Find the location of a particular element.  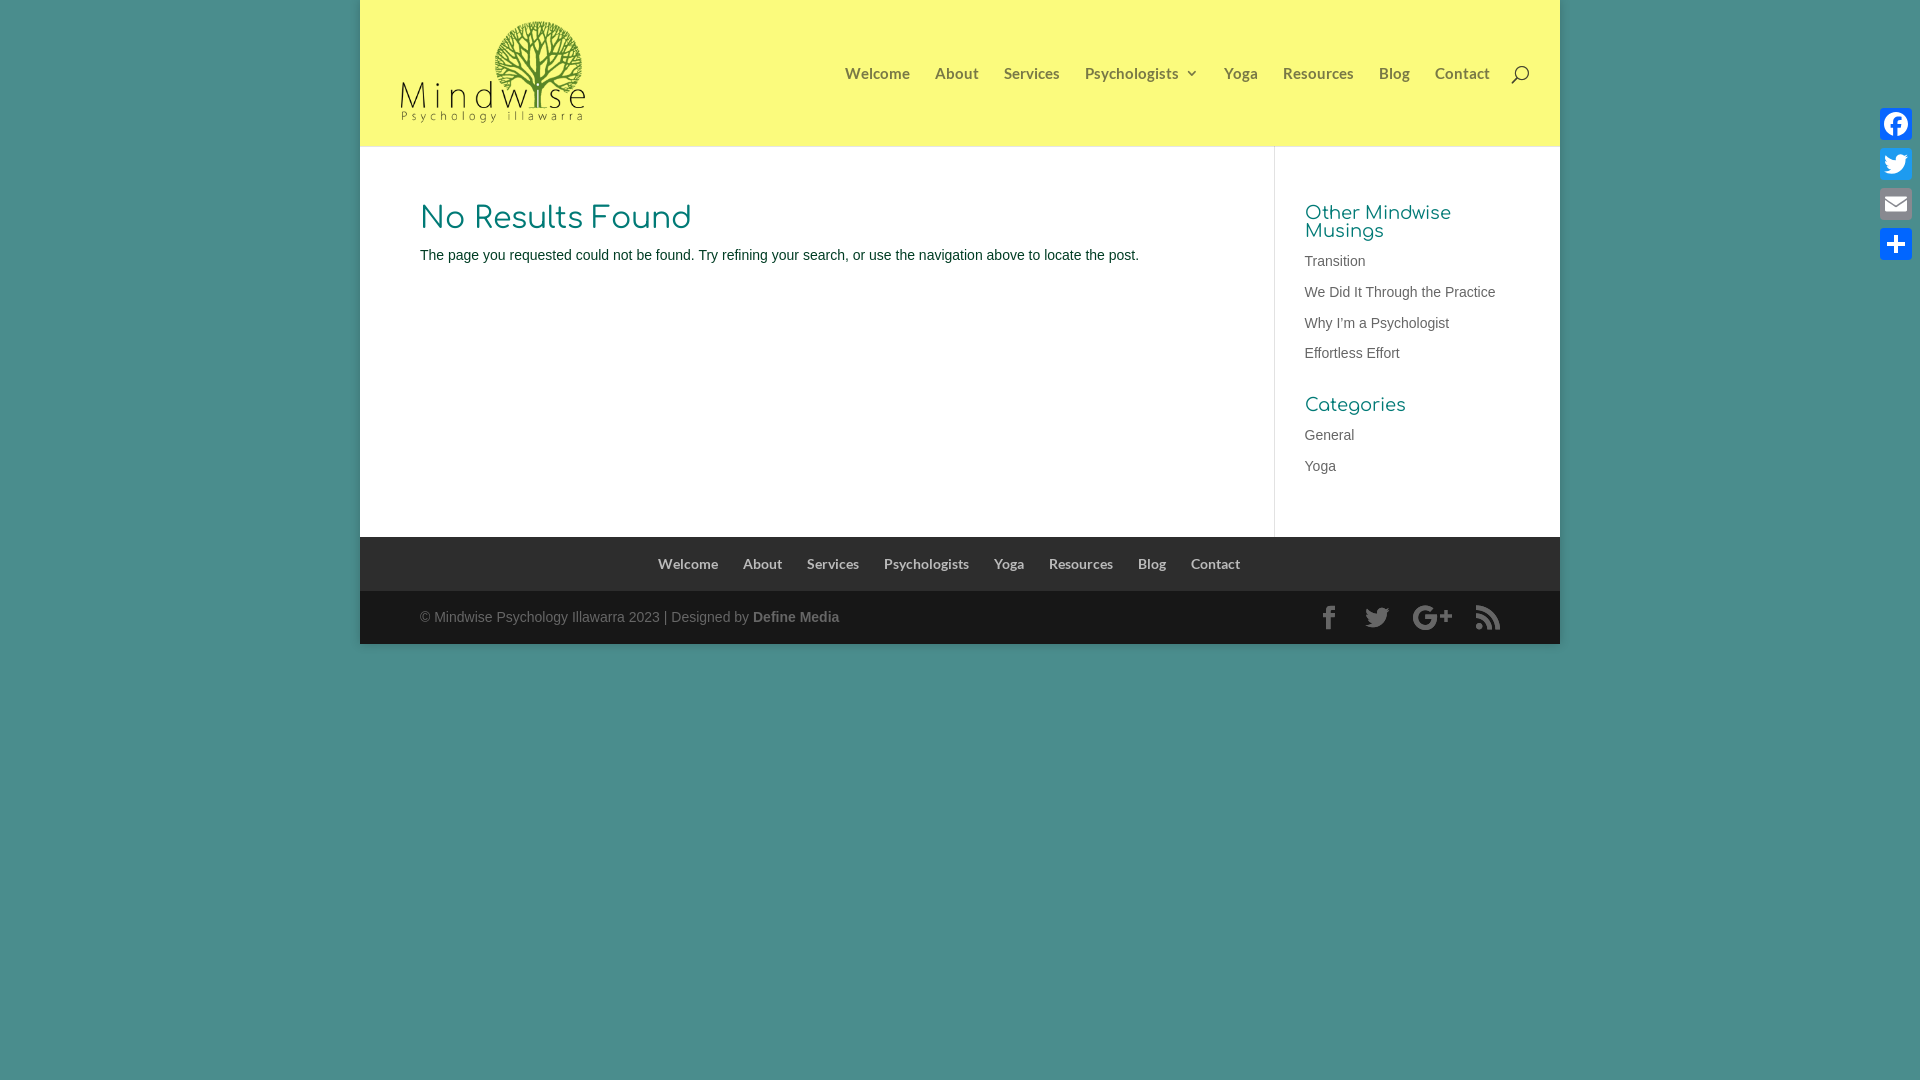

Email is located at coordinates (1896, 204).